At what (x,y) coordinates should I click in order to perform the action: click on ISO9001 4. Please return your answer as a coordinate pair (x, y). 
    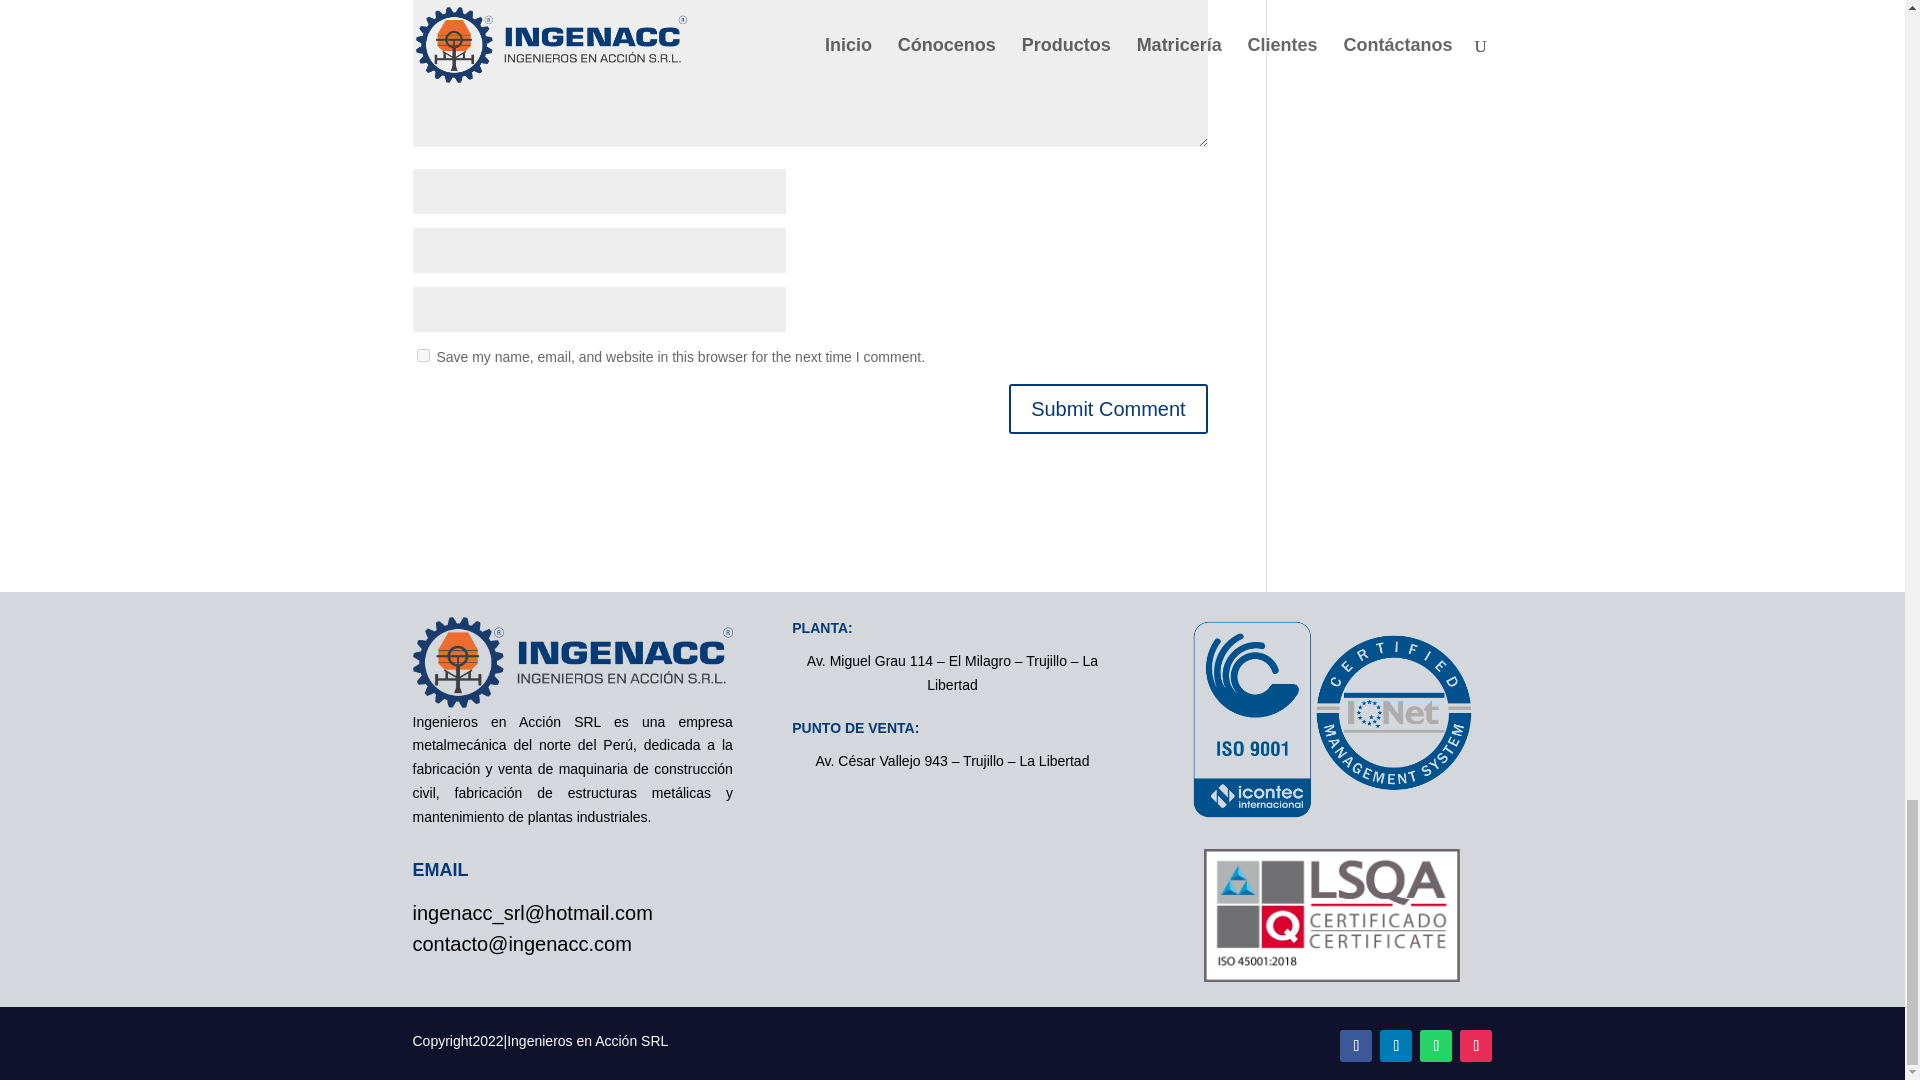
    Looking at the image, I should click on (1331, 717).